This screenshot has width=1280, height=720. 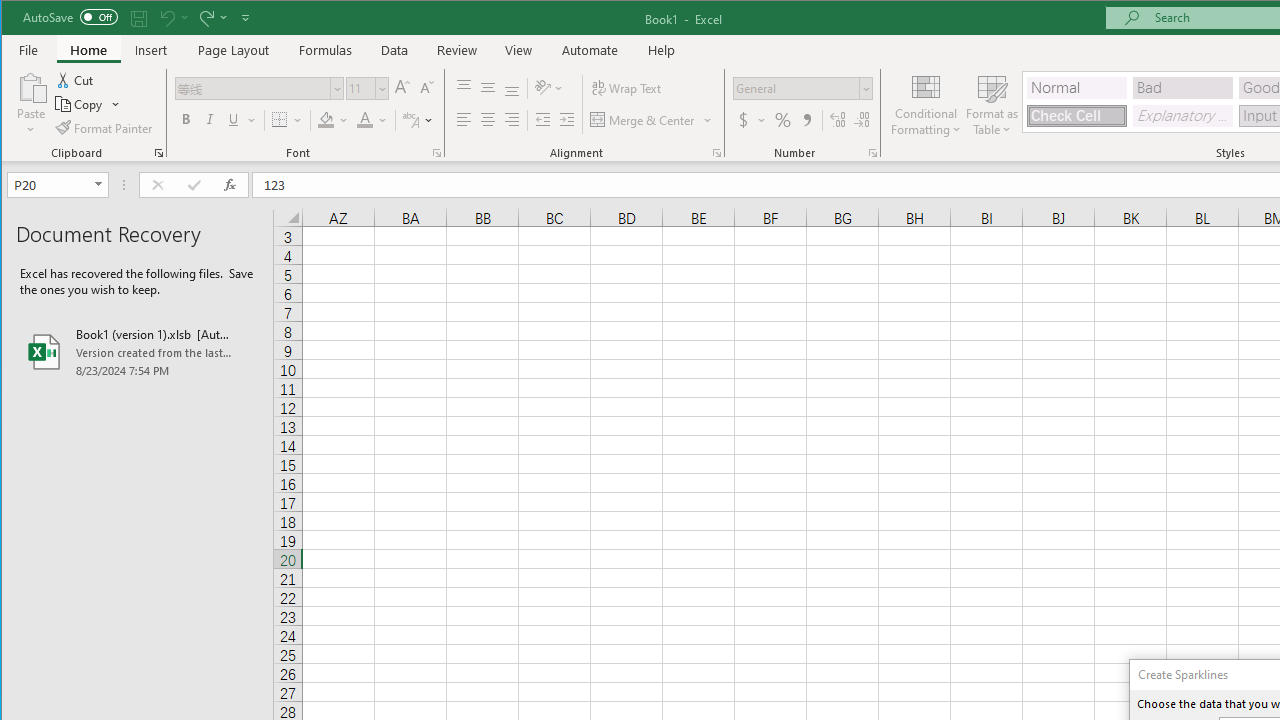 What do you see at coordinates (365, 120) in the screenshot?
I see `Font Color RGB(255, 0, 0)` at bounding box center [365, 120].